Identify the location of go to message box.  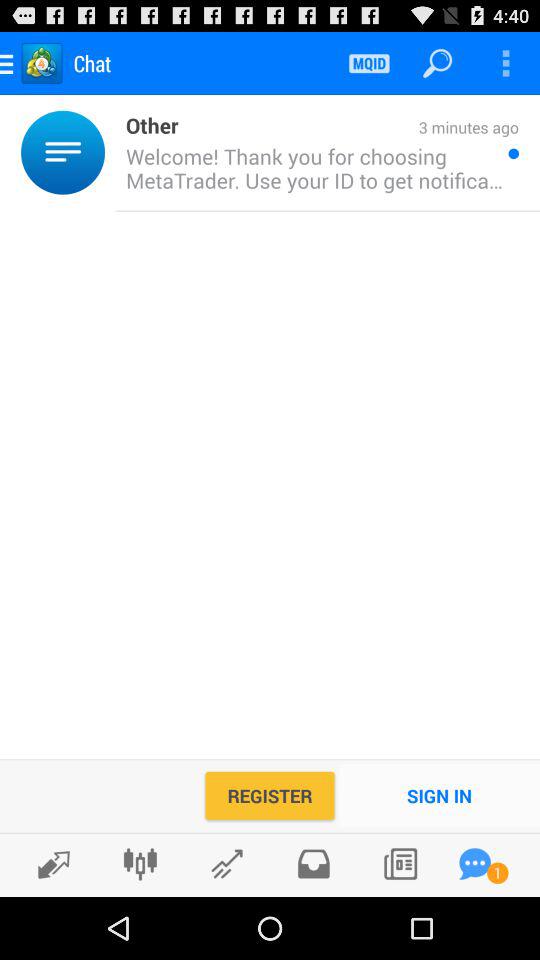
(475, 864).